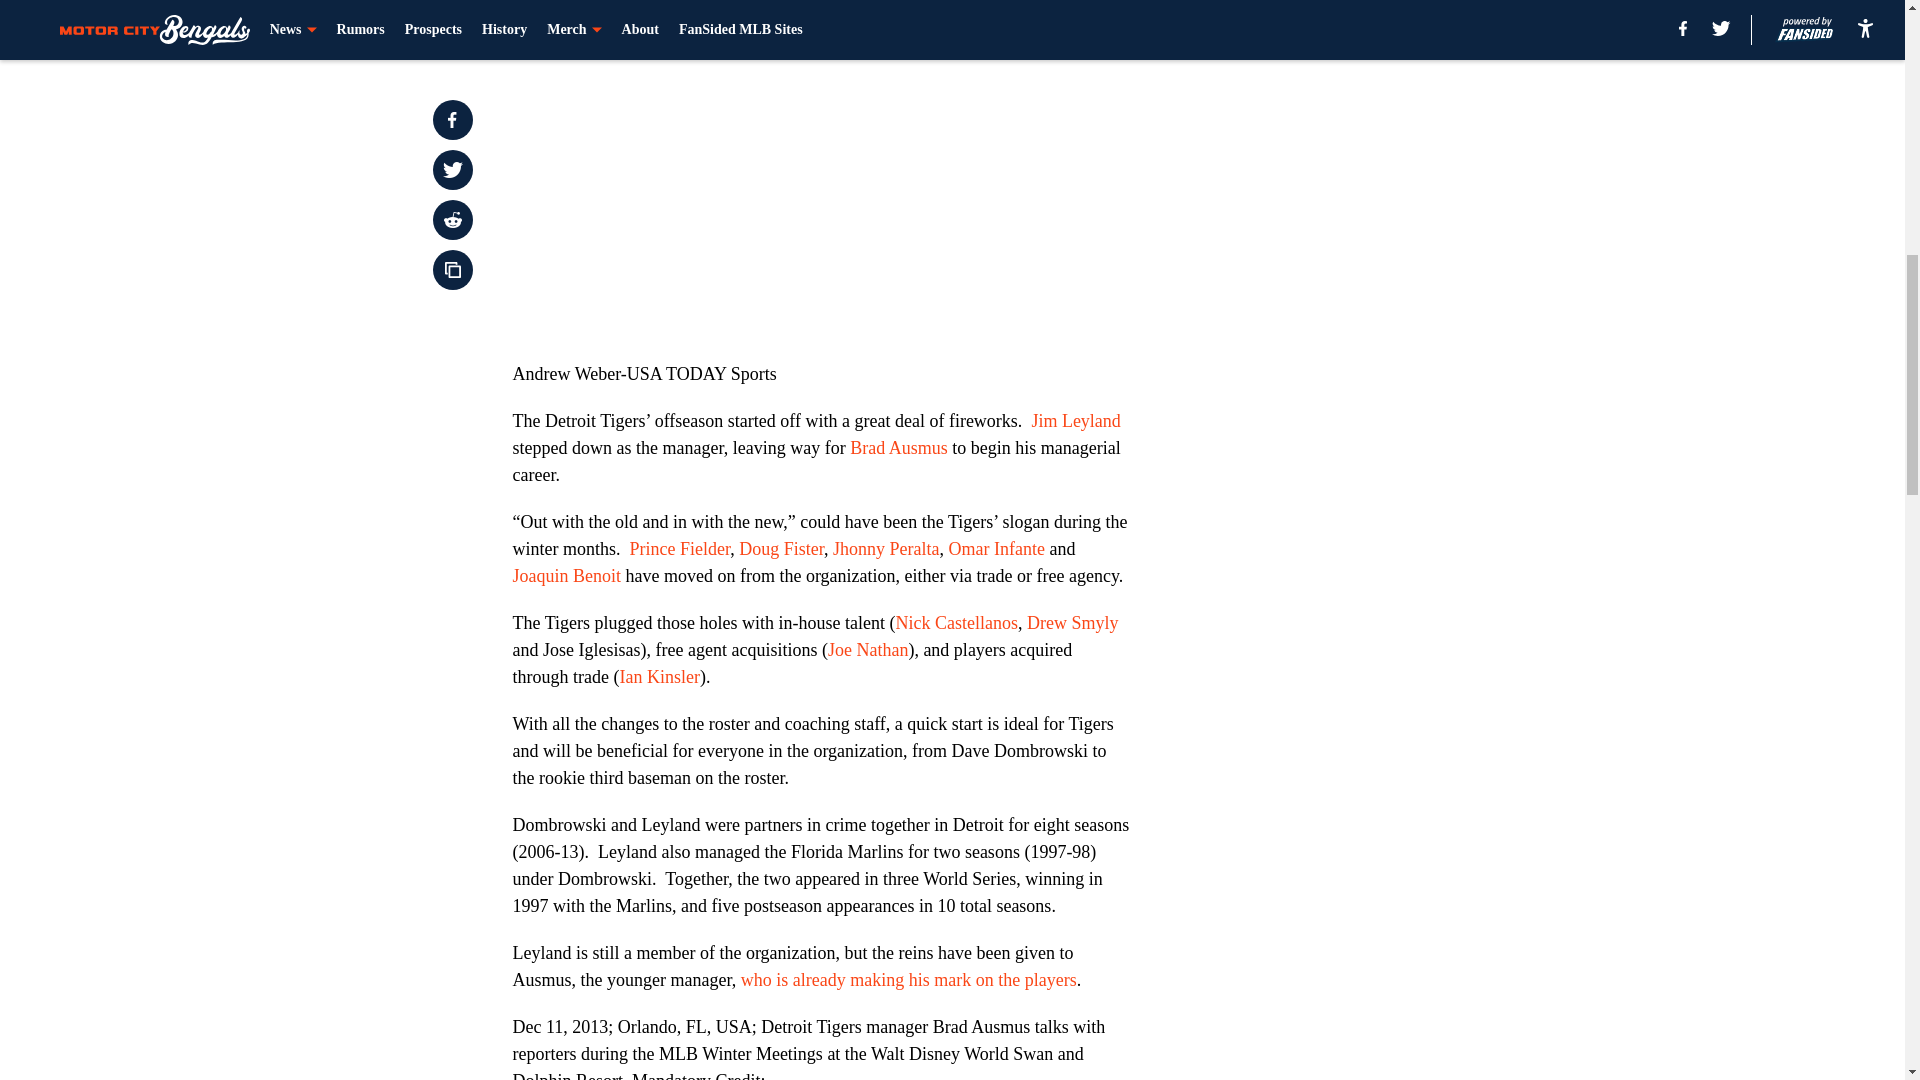 The height and width of the screenshot is (1080, 1920). What do you see at coordinates (658, 676) in the screenshot?
I see `Ian Kinsler` at bounding box center [658, 676].